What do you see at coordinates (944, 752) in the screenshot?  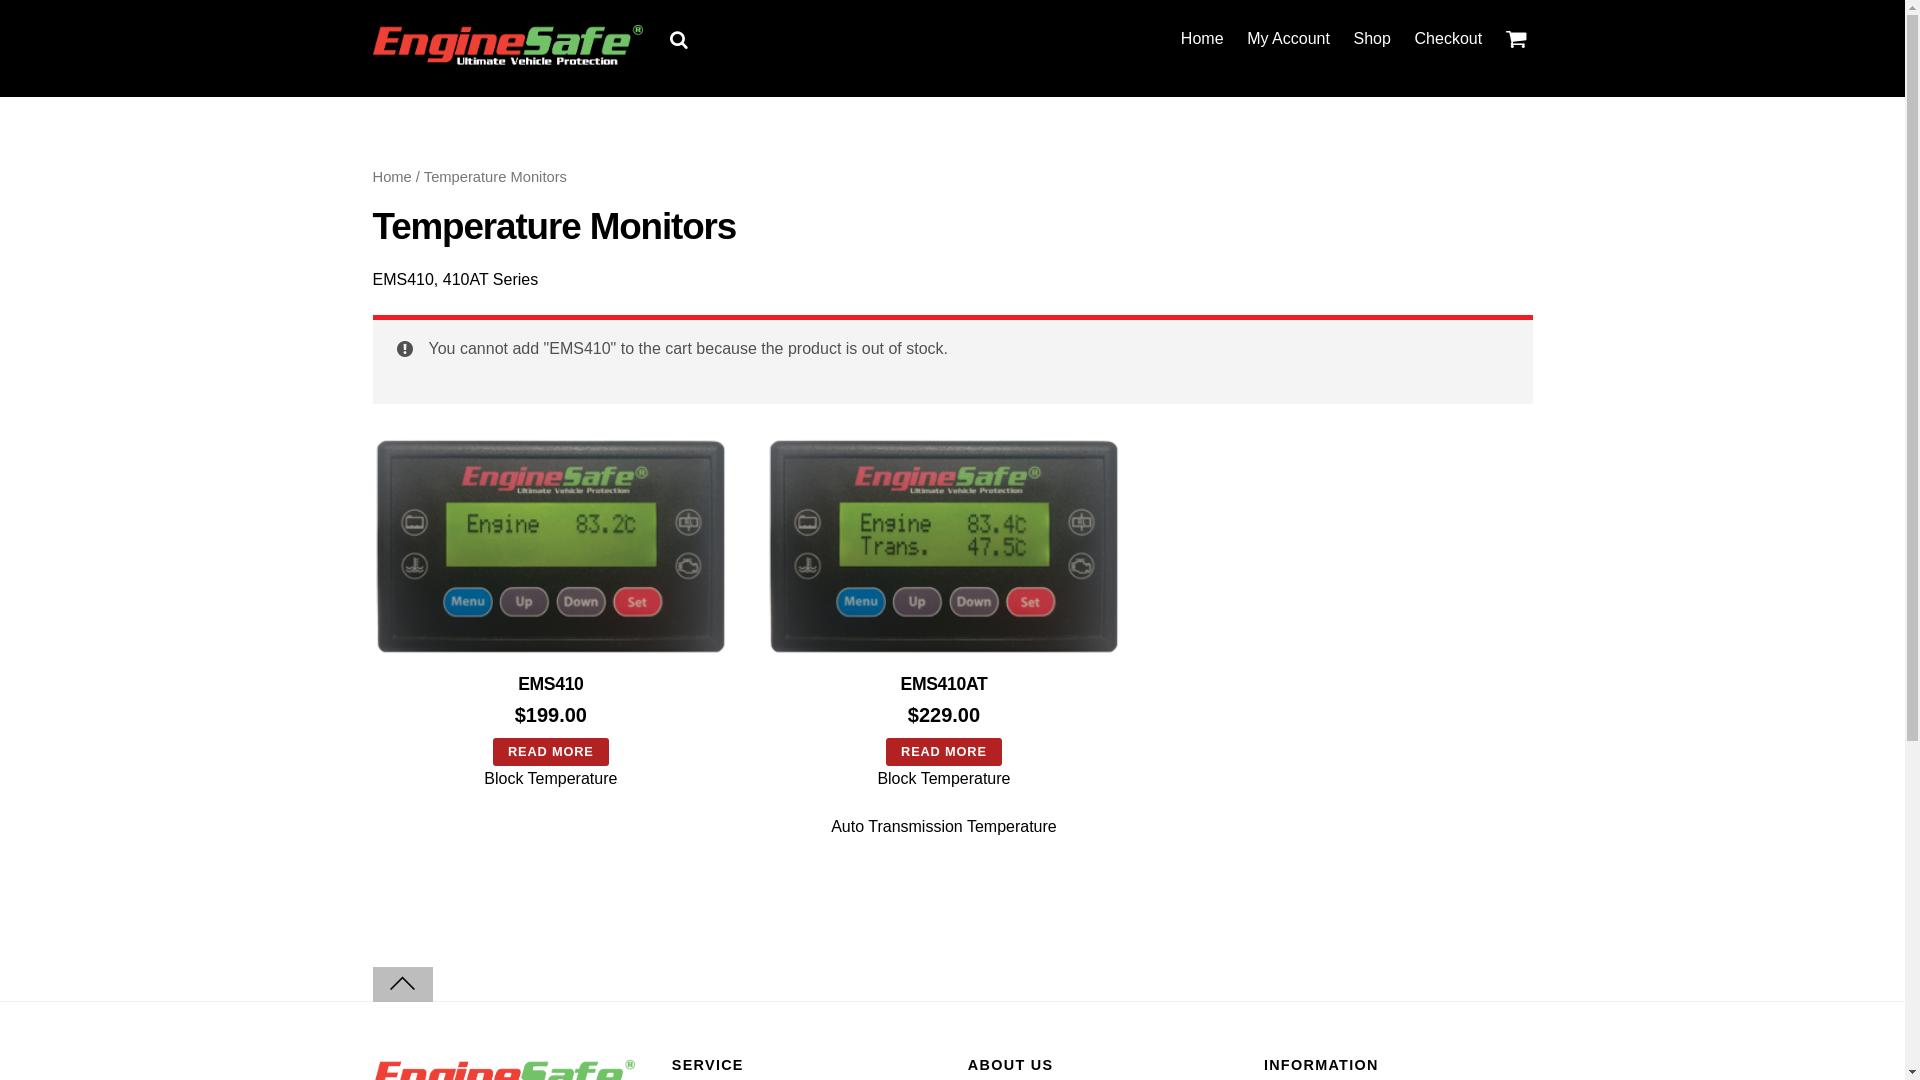 I see `READ MORE` at bounding box center [944, 752].